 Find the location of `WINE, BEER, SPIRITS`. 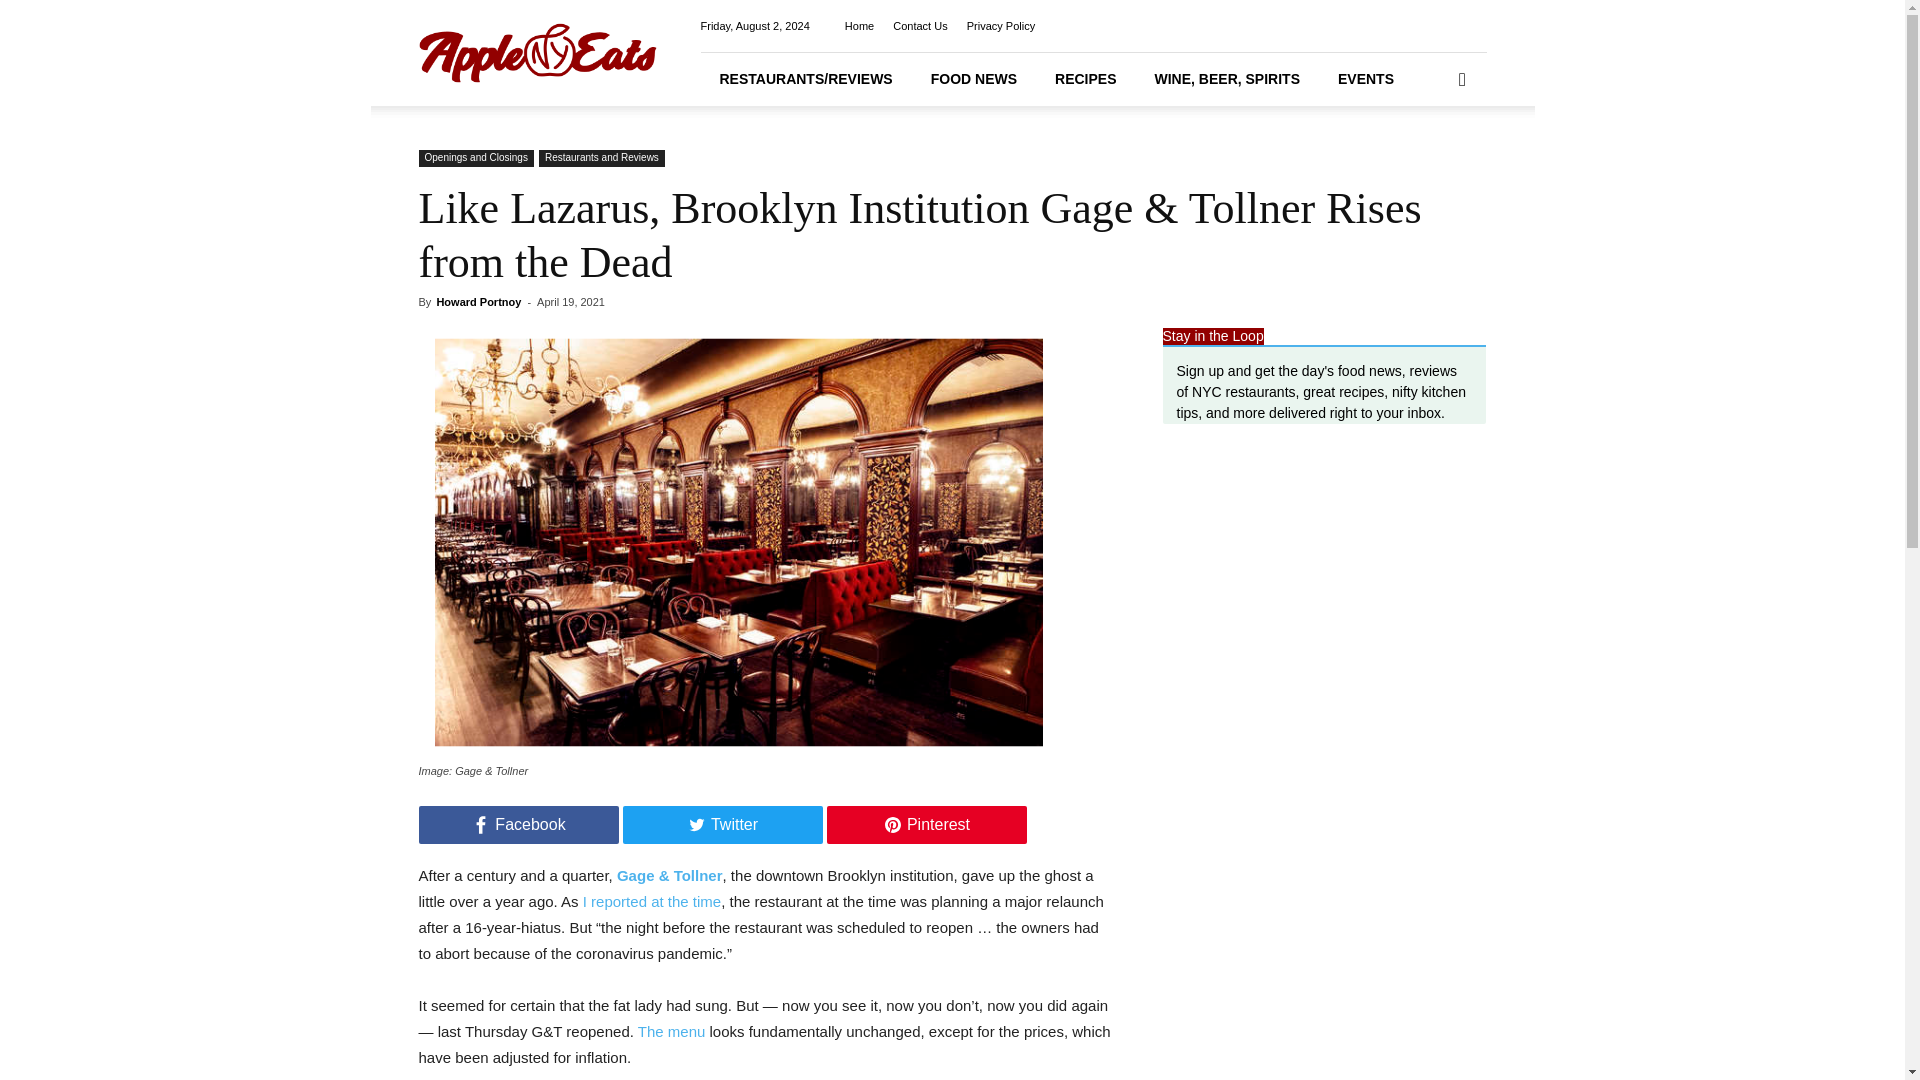

WINE, BEER, SPIRITS is located at coordinates (1226, 78).